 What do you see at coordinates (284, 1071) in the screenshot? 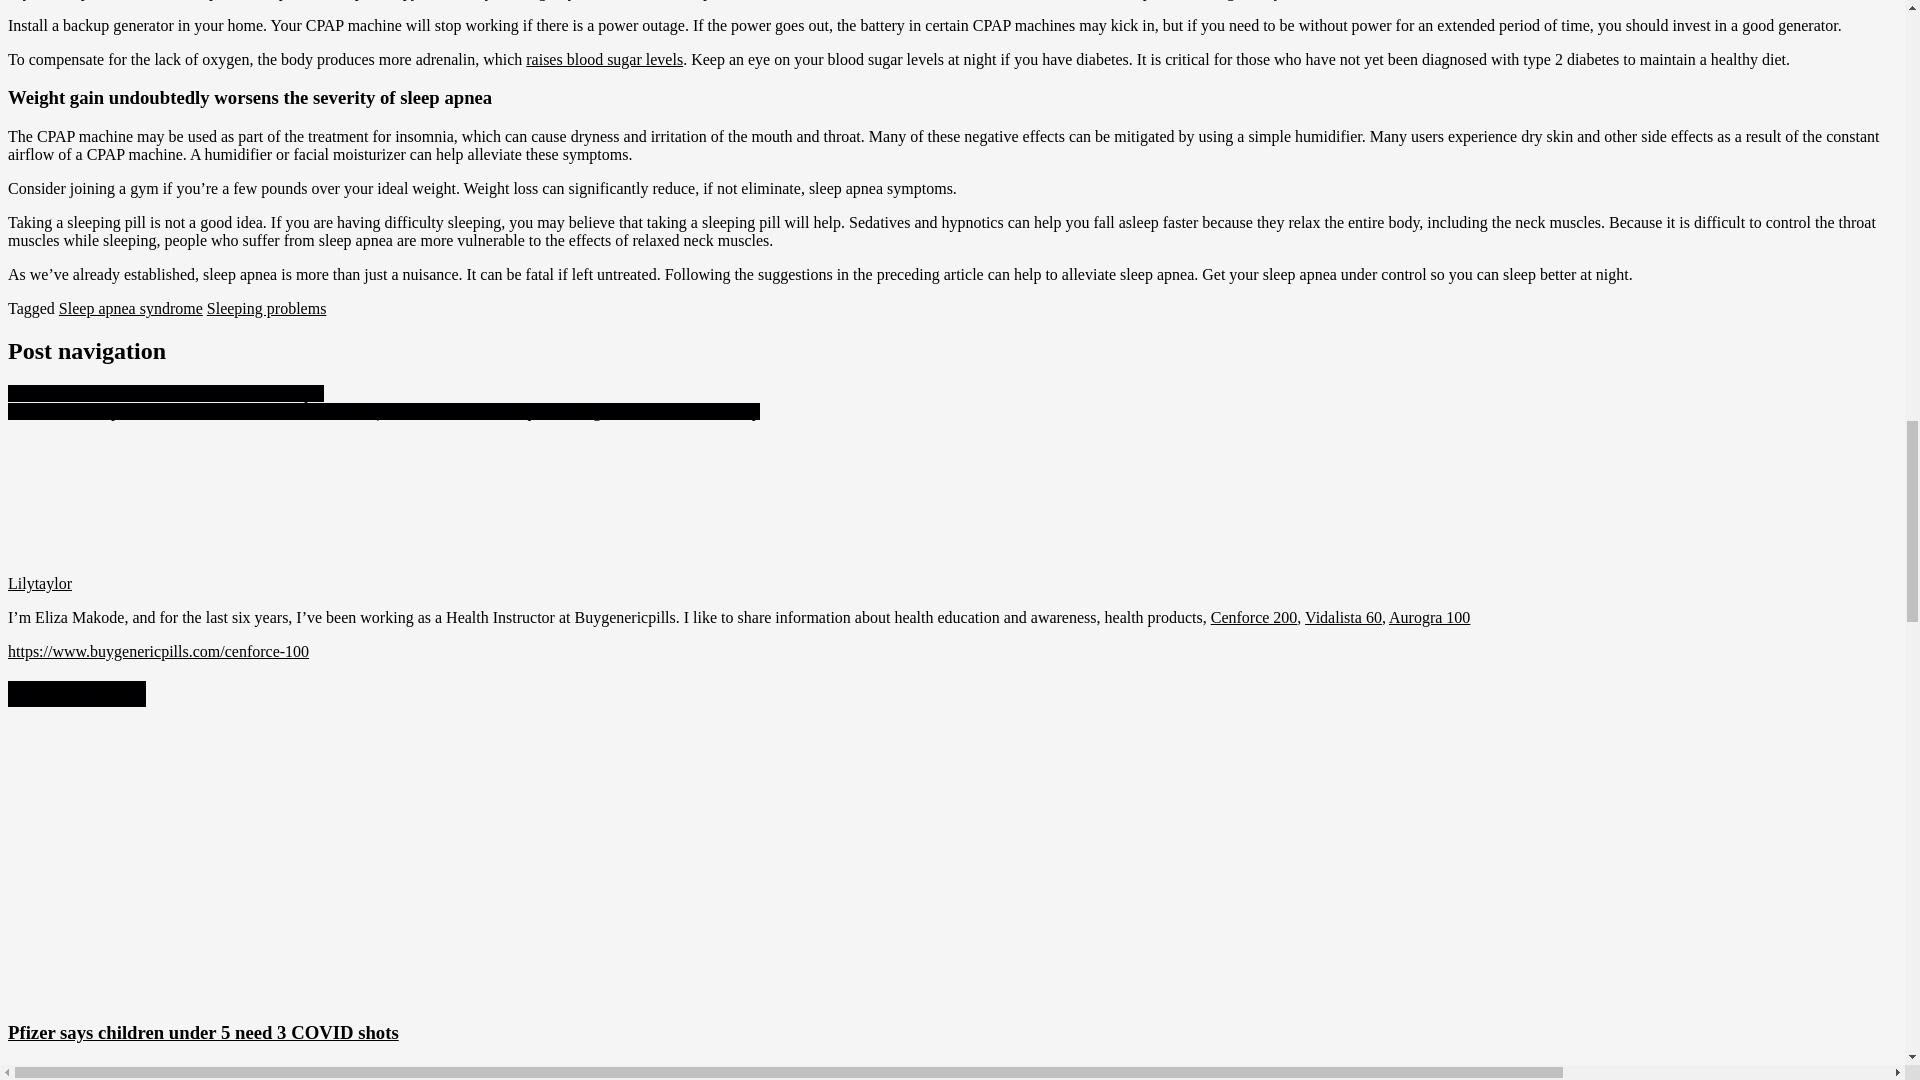
I see `Jmes Brownman` at bounding box center [284, 1071].